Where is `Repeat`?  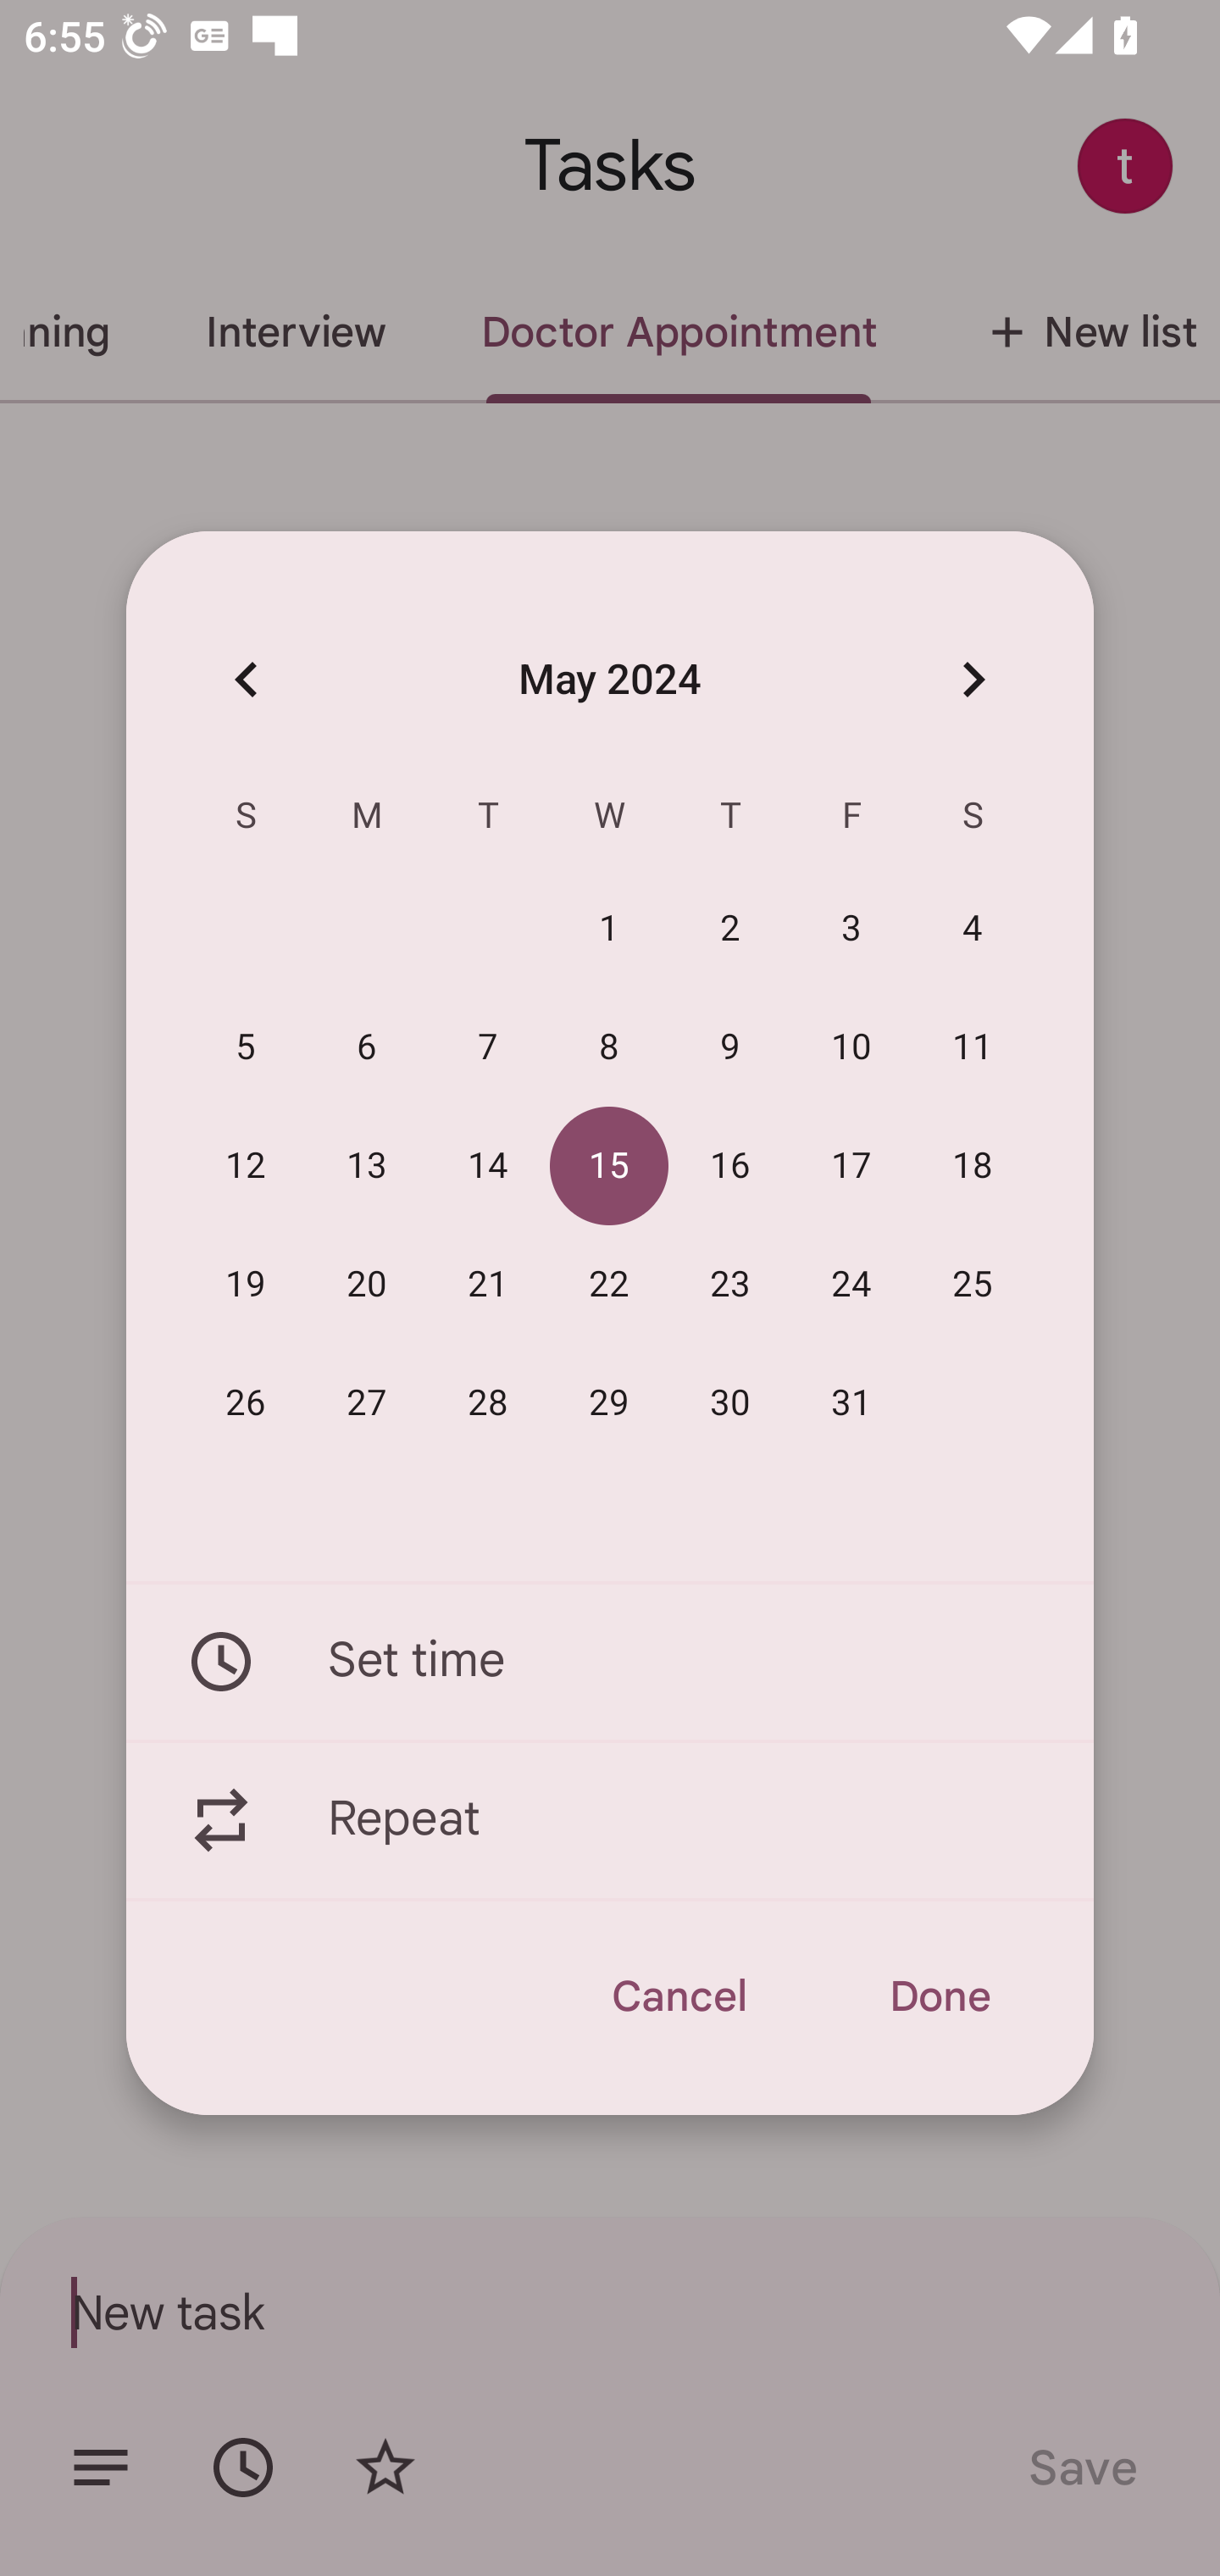 Repeat is located at coordinates (610, 1821).